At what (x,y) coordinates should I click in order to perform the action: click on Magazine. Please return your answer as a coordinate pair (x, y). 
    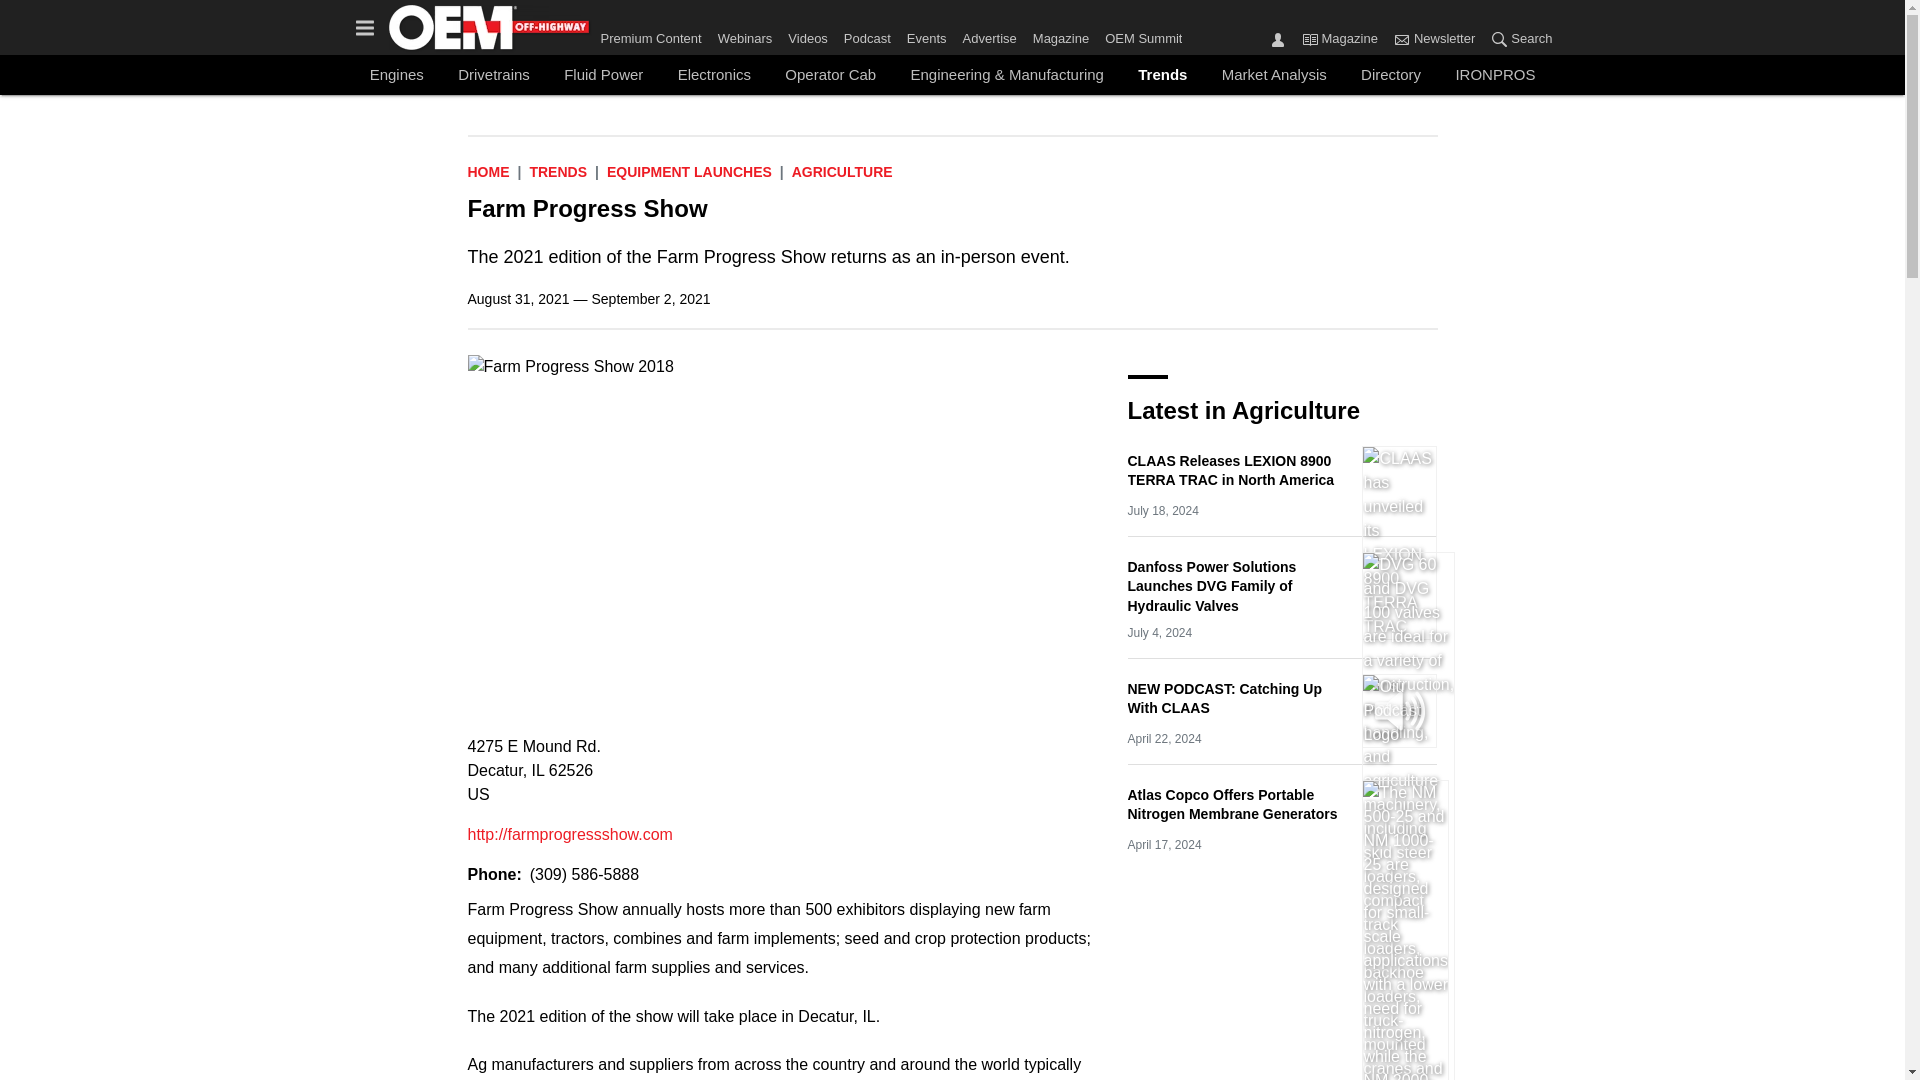
    Looking at the image, I should click on (1309, 38).